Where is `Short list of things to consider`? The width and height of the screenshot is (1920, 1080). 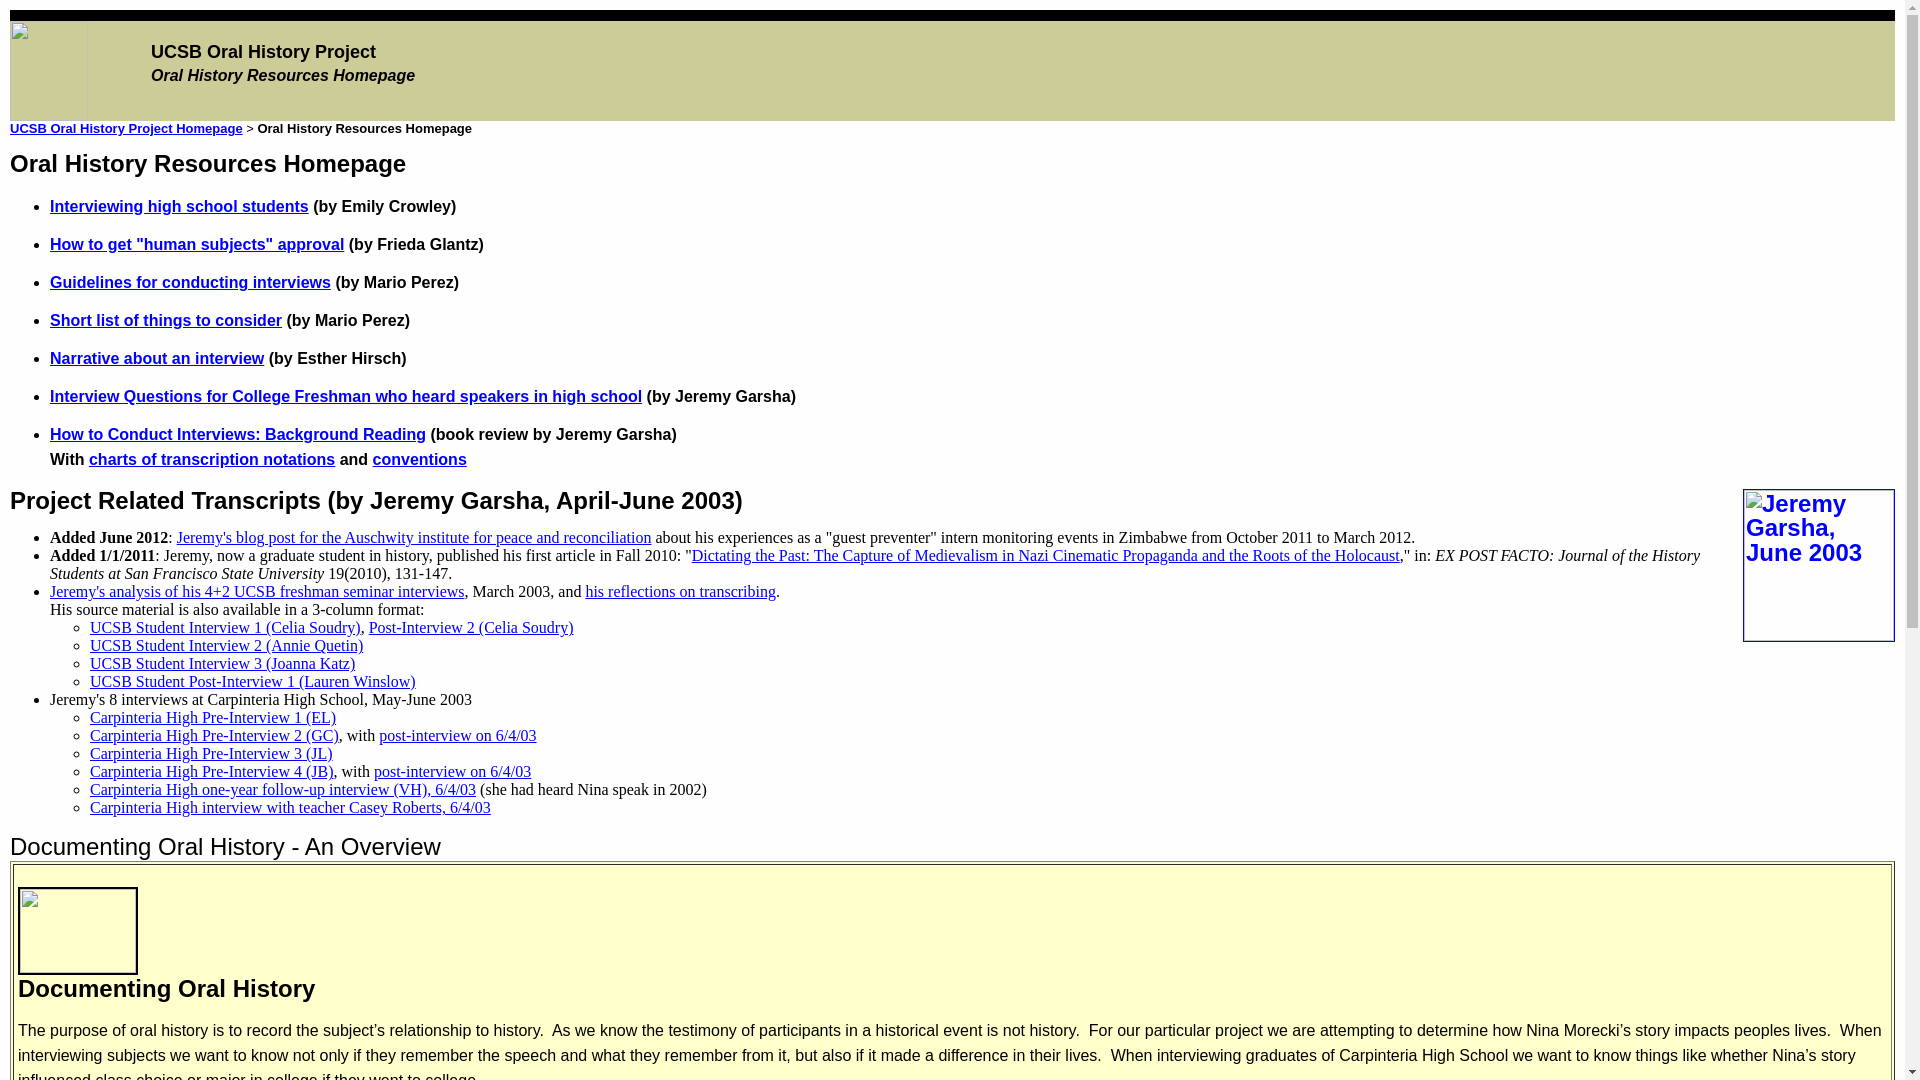
Short list of things to consider is located at coordinates (166, 320).